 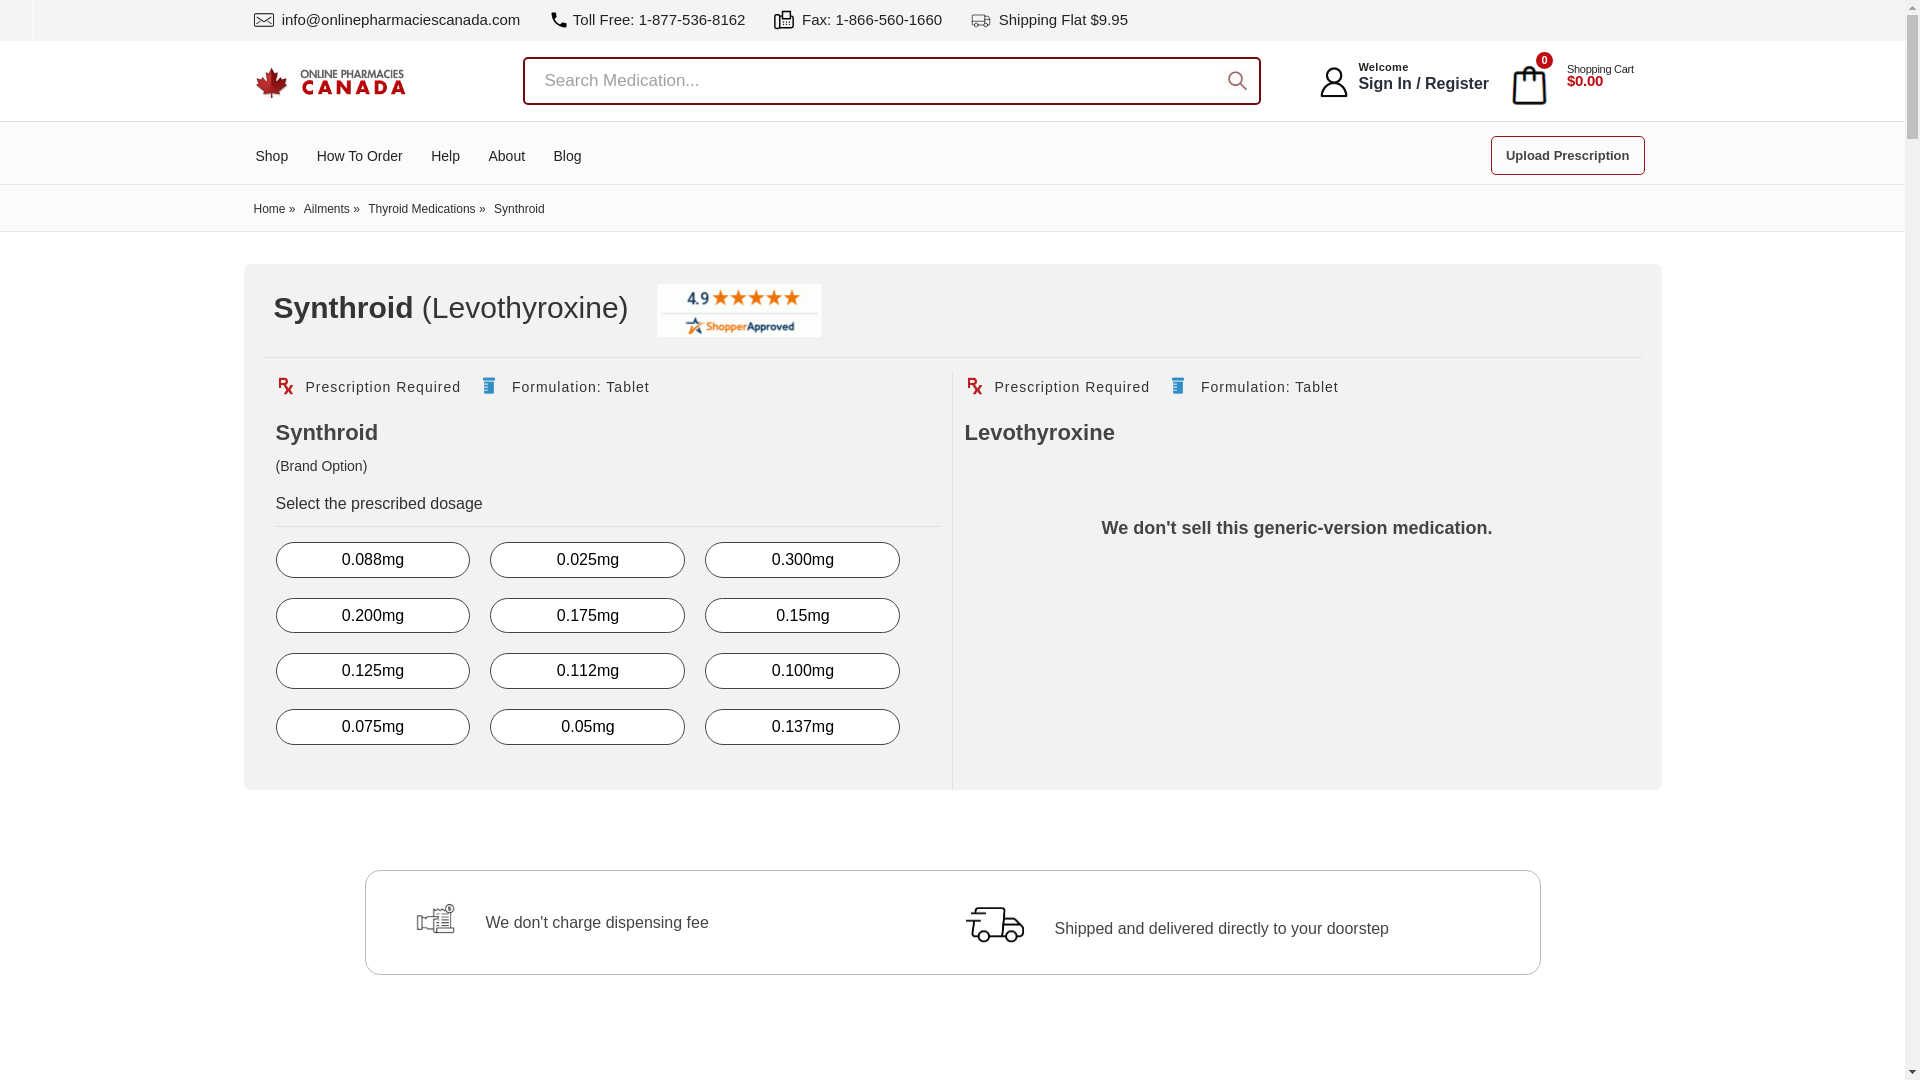 I want to click on Fax: 1-866-560-1660, so click(x=858, y=19).